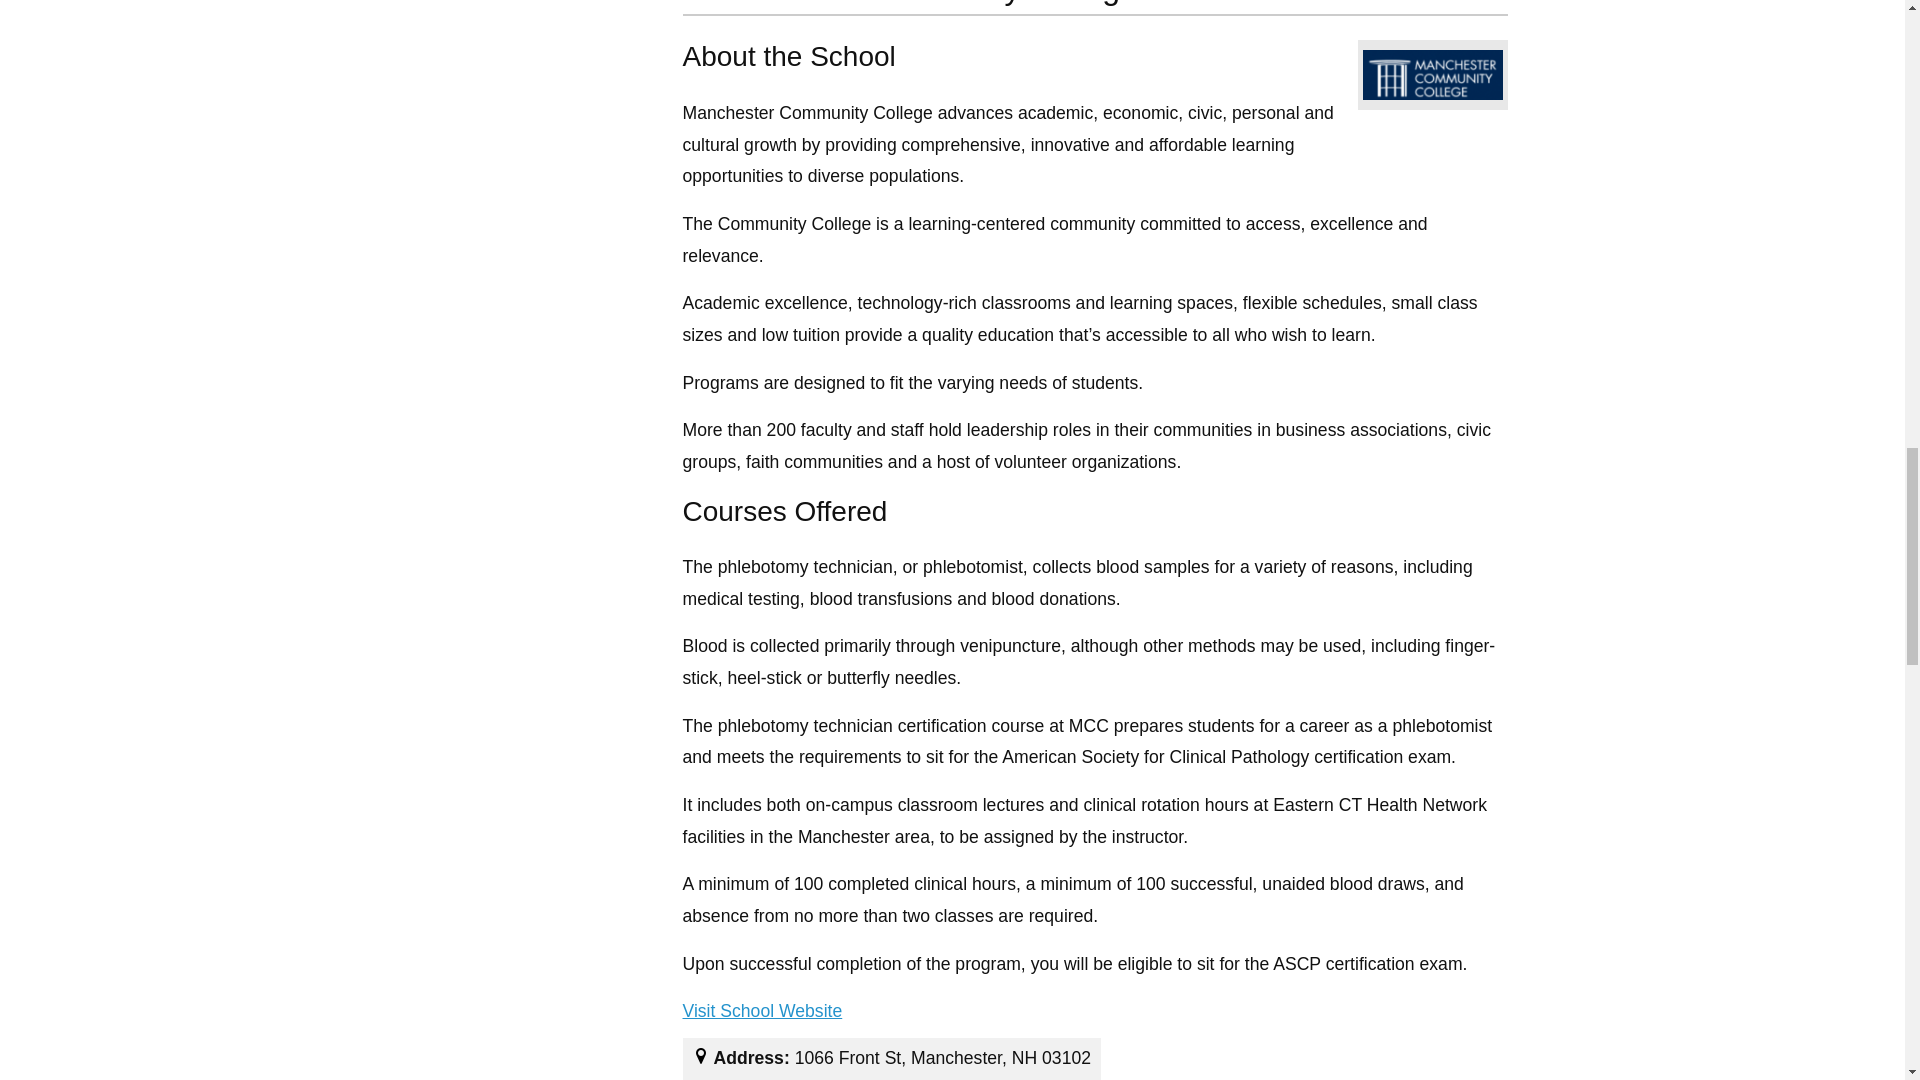 The height and width of the screenshot is (1080, 1920). I want to click on Visit School Website, so click(762, 1012).